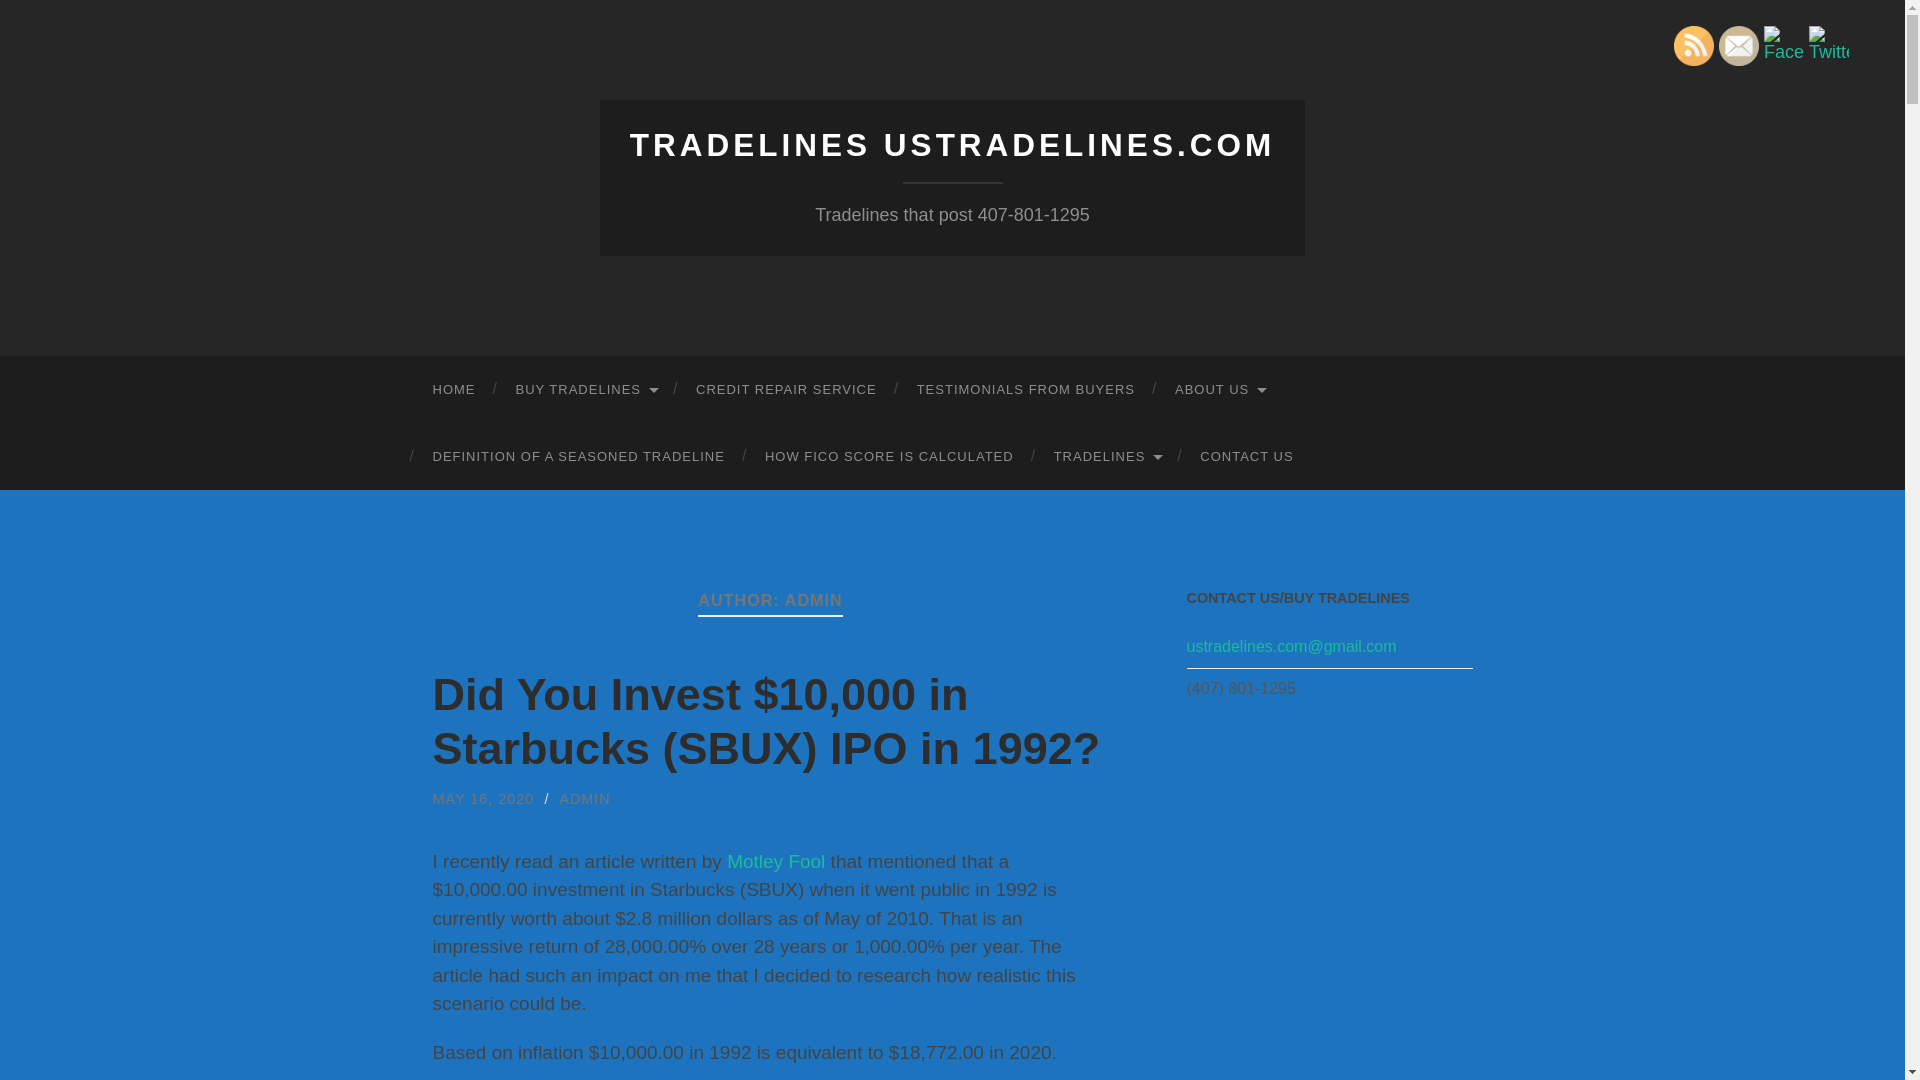 The height and width of the screenshot is (1080, 1920). Describe the element at coordinates (1026, 390) in the screenshot. I see `TESTIMONIALS FROM BUYERS` at that location.